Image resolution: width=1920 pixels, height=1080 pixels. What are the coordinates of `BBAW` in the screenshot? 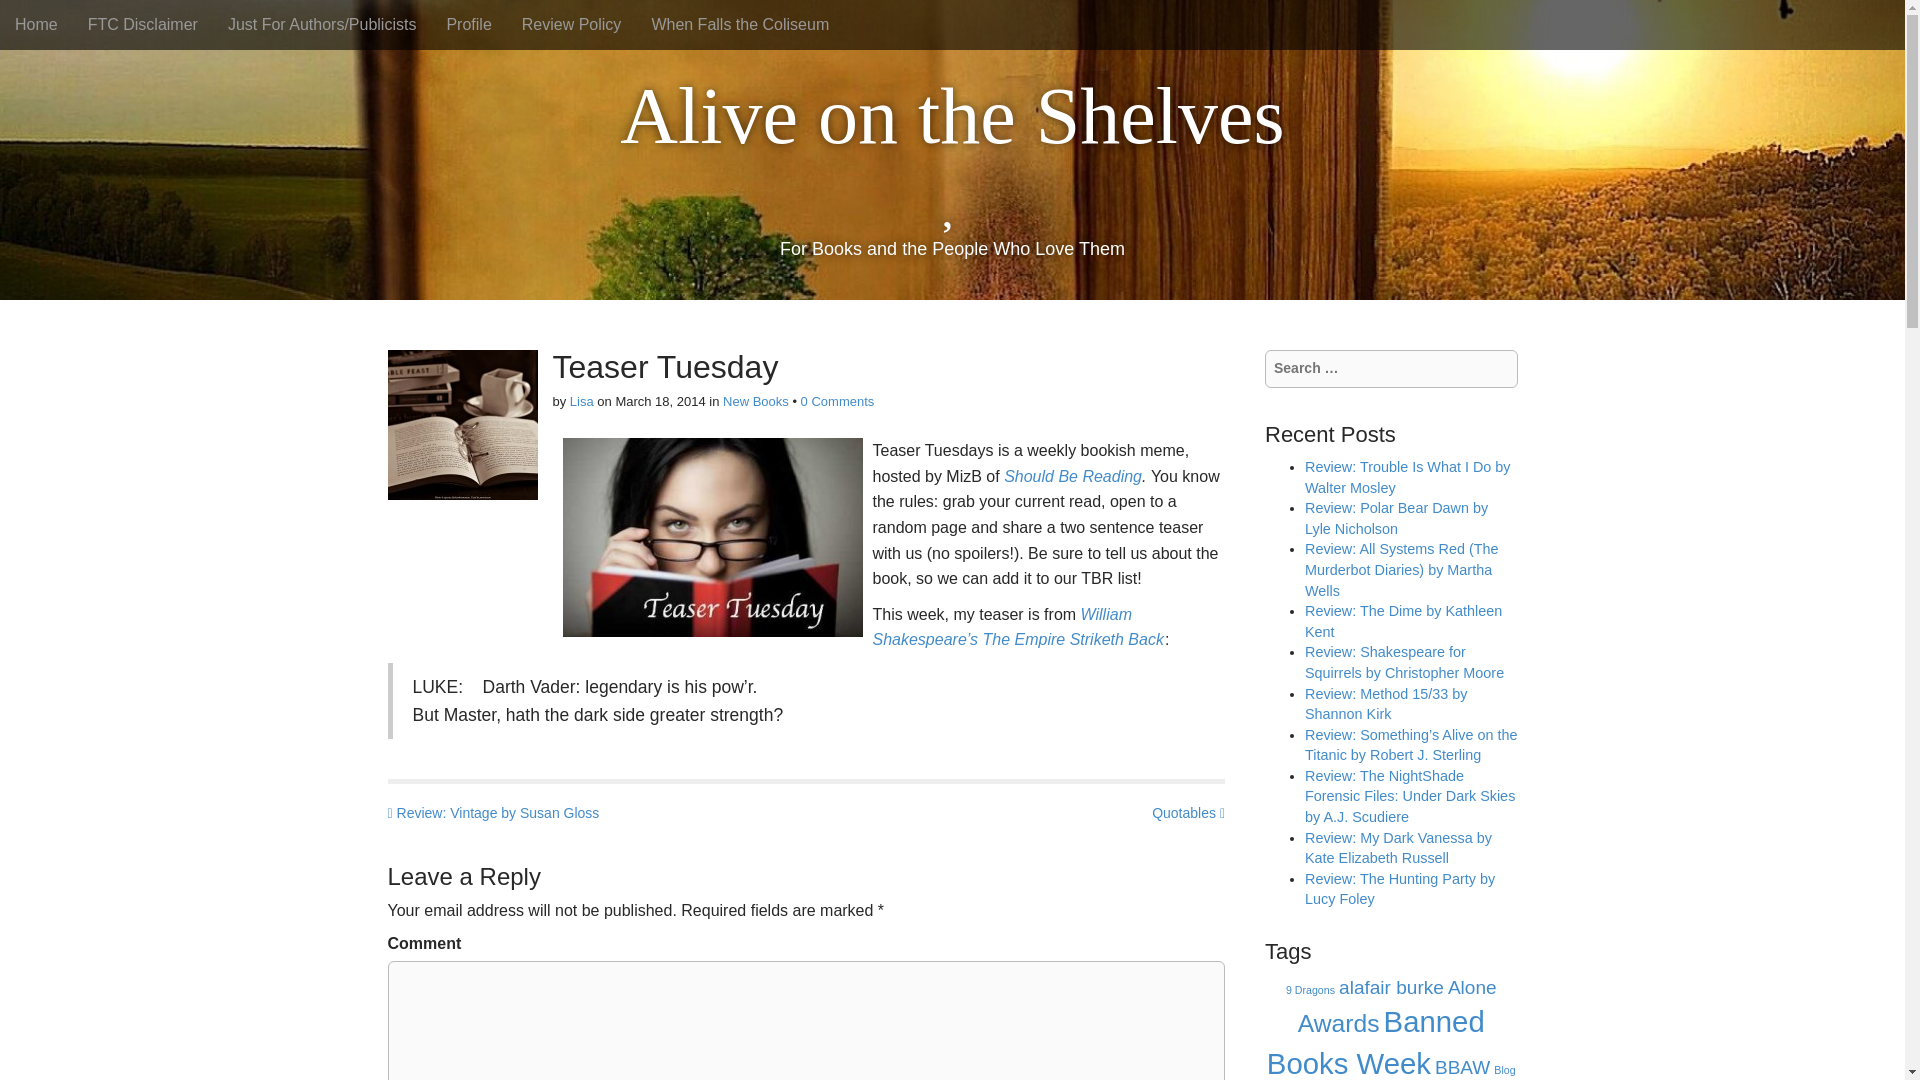 It's located at (1462, 1067).